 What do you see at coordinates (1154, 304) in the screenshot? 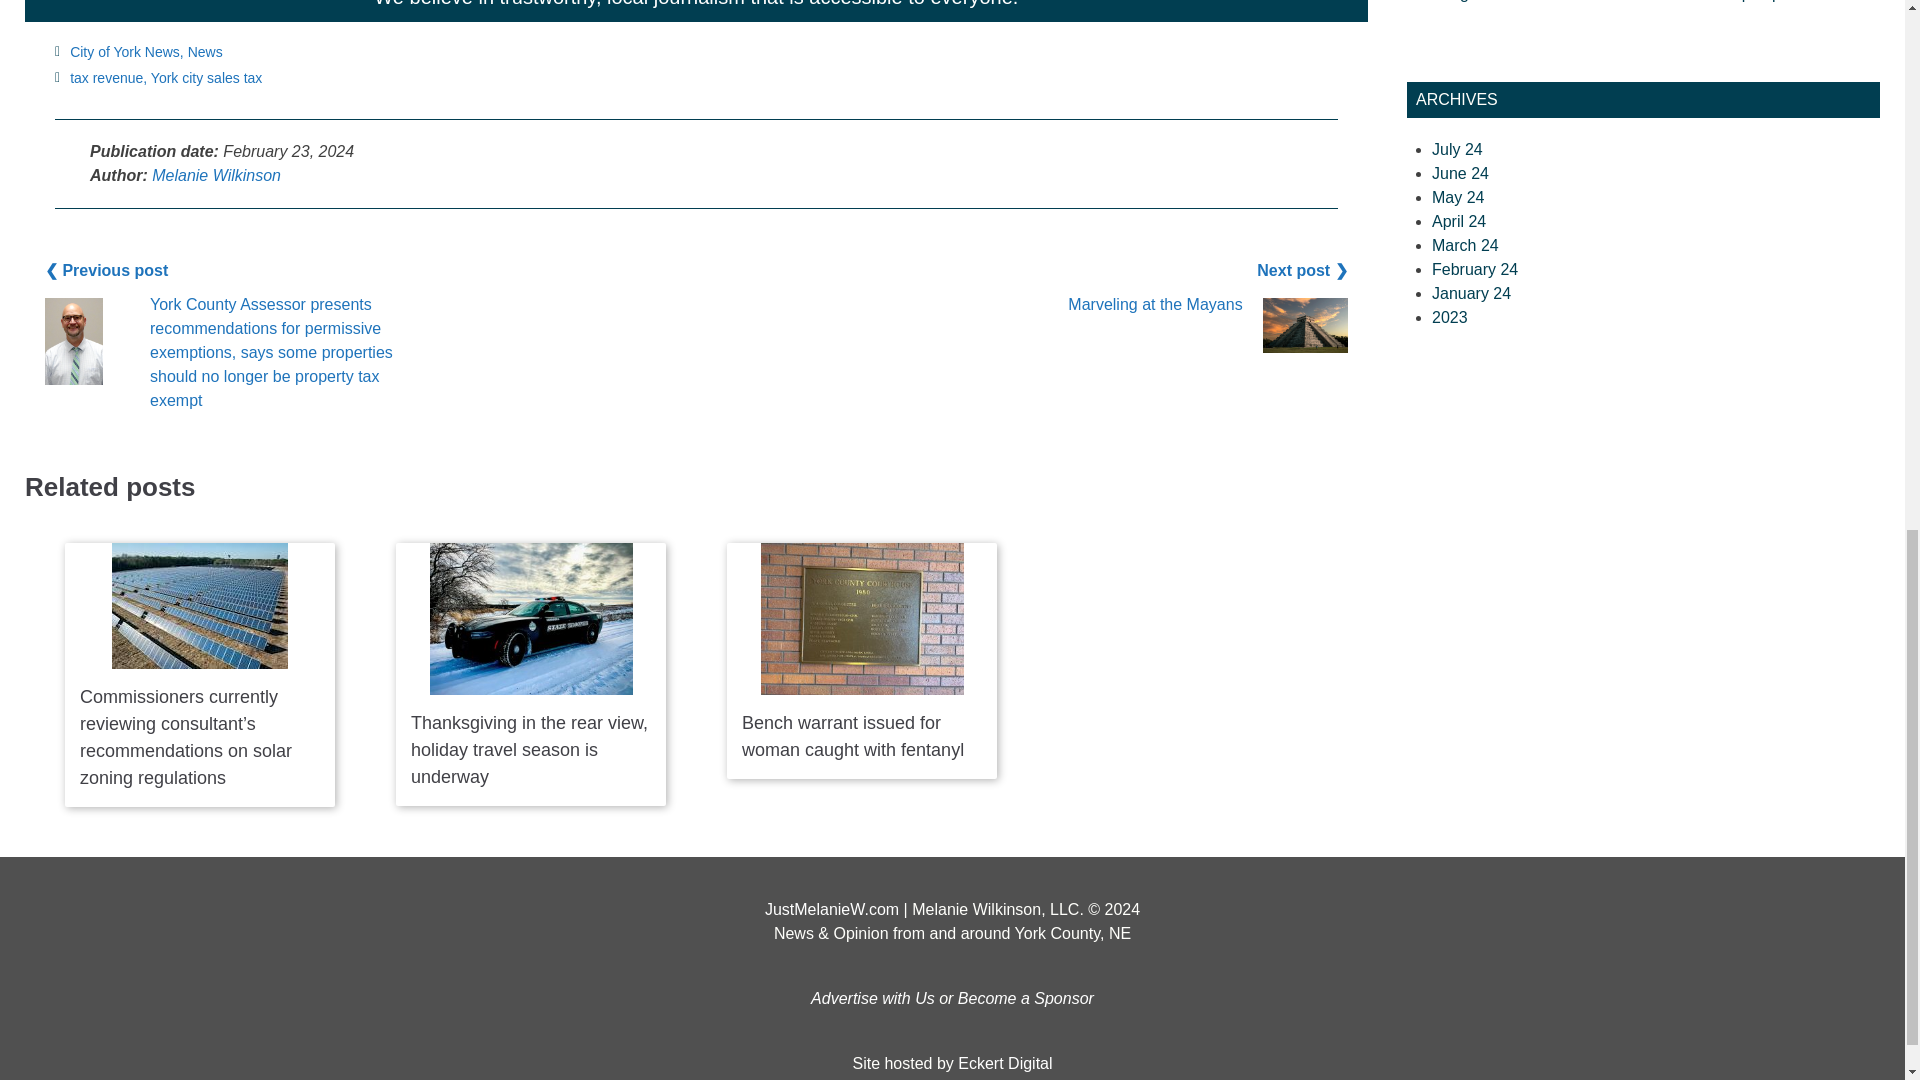
I see `Marveling at the Mayans` at bounding box center [1154, 304].